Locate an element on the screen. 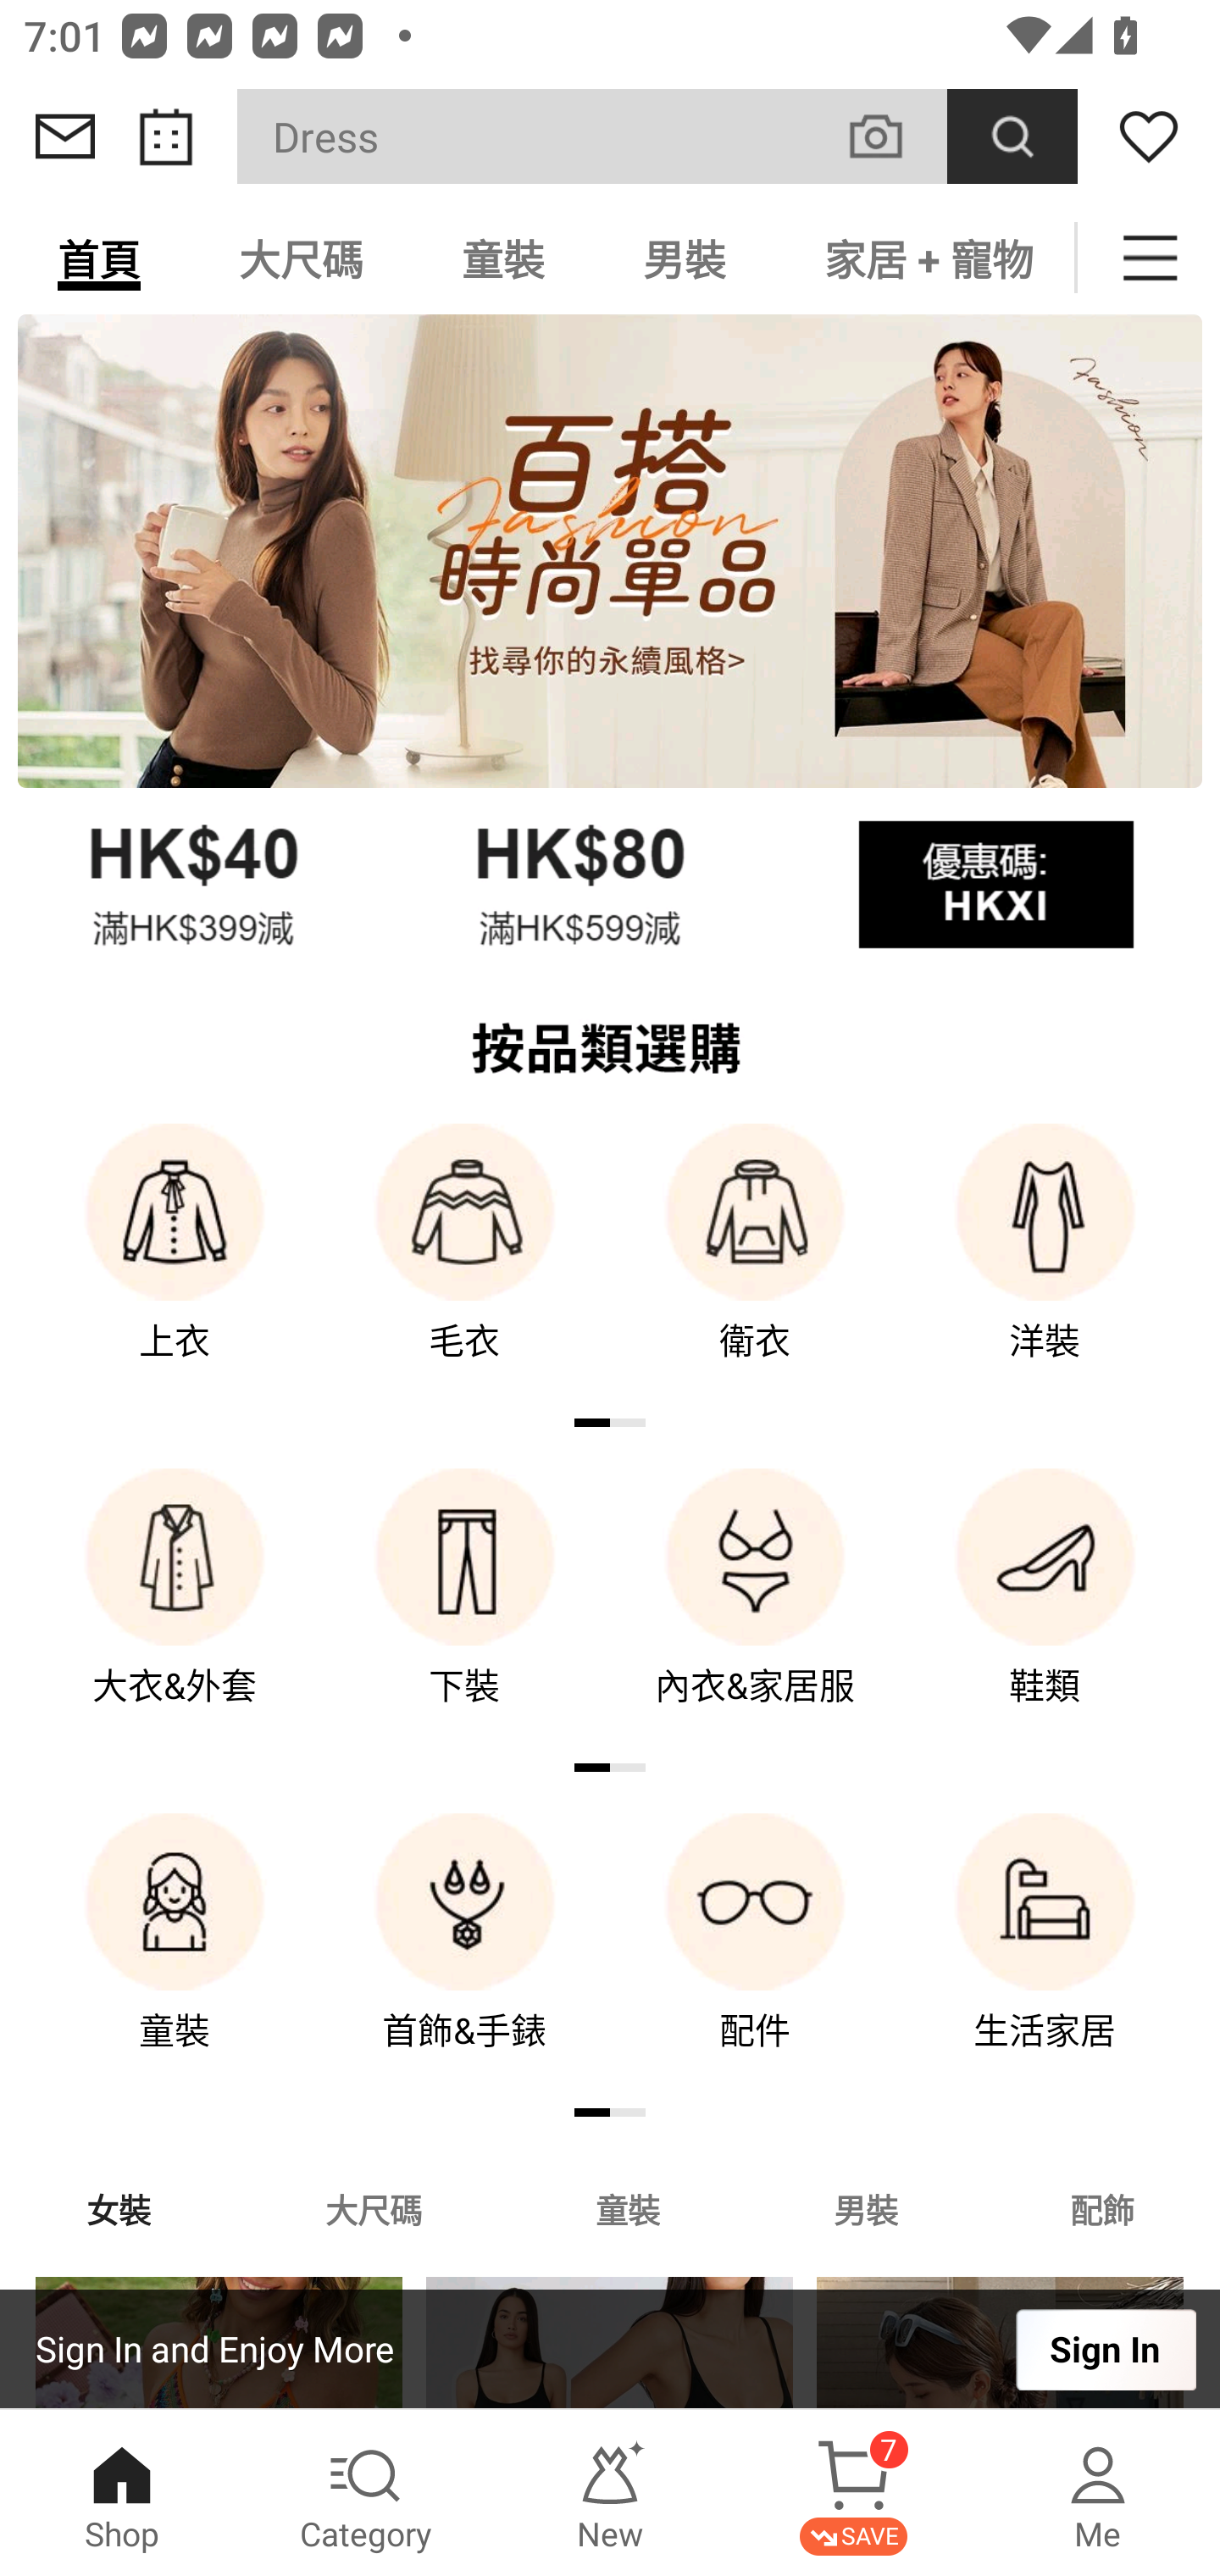  男裝 is located at coordinates (685, 258).